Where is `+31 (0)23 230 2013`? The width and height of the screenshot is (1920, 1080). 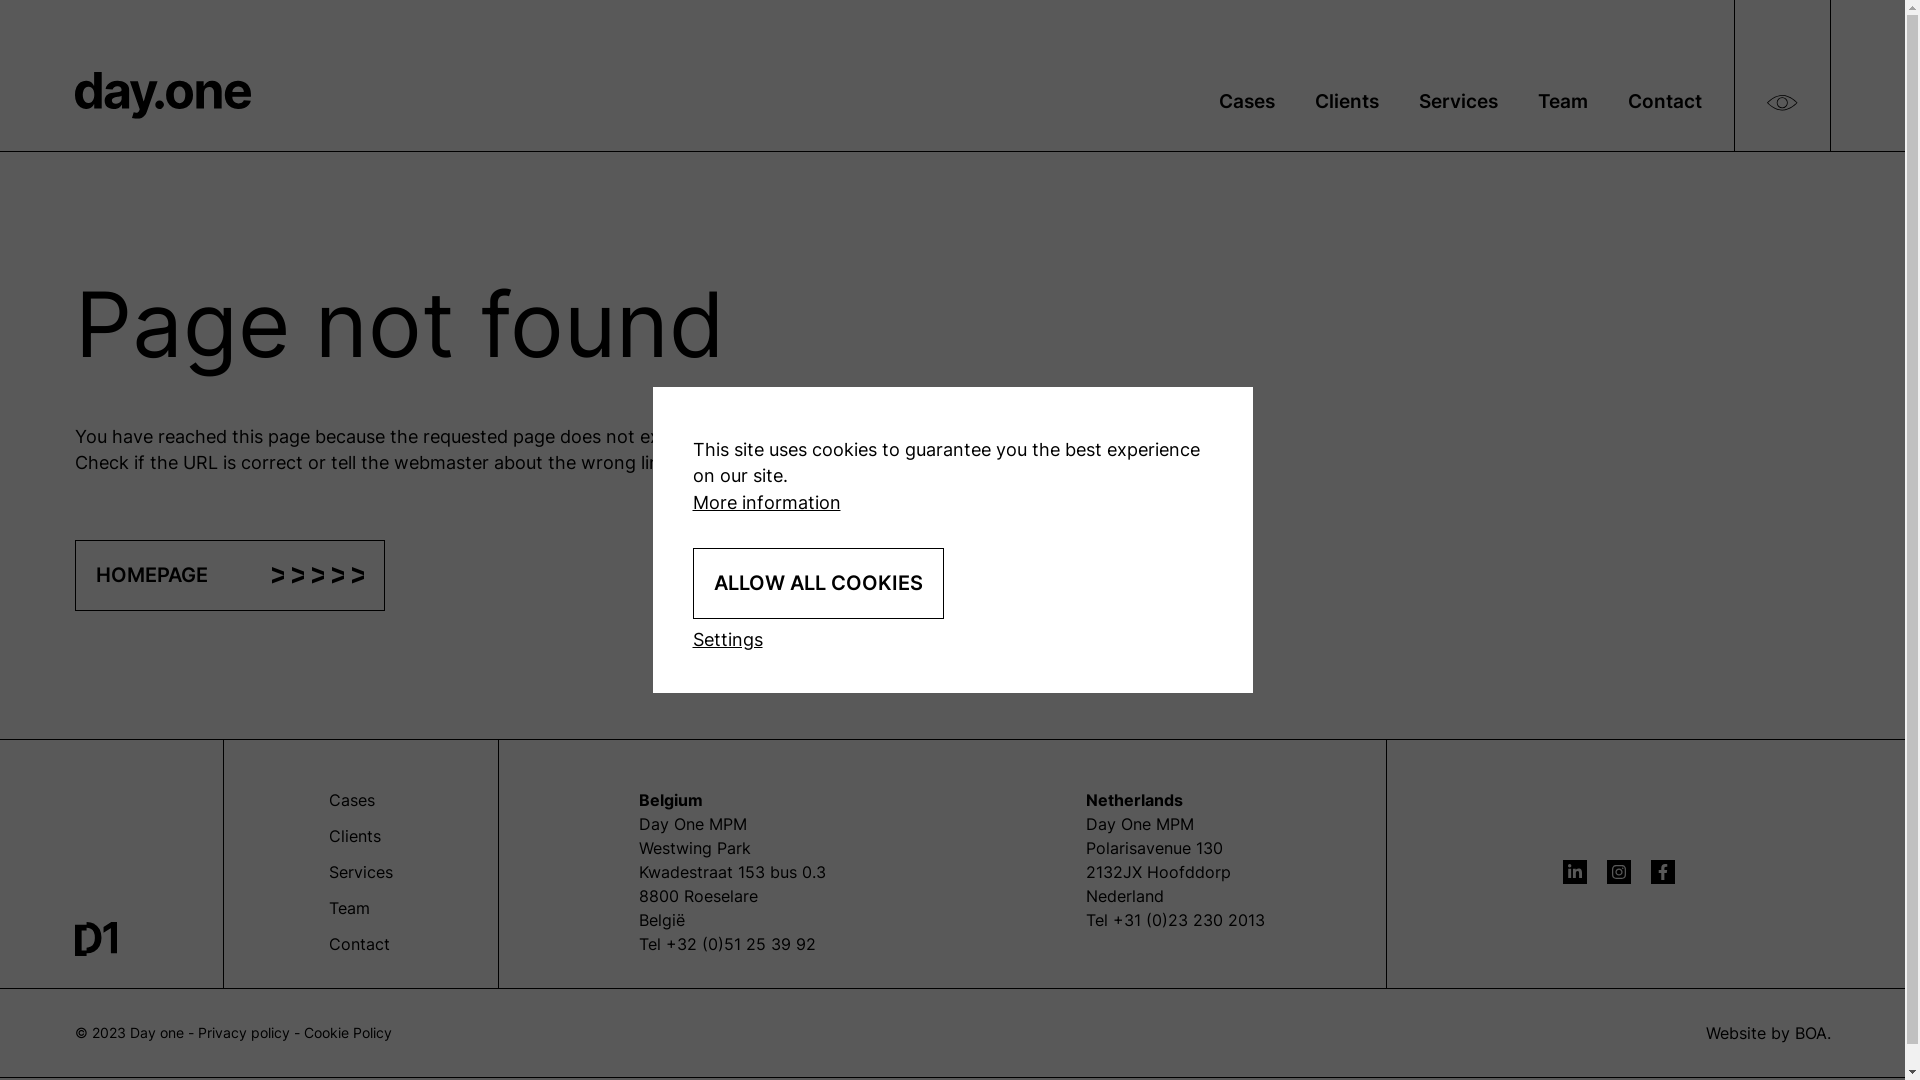
+31 (0)23 230 2013 is located at coordinates (1189, 920).